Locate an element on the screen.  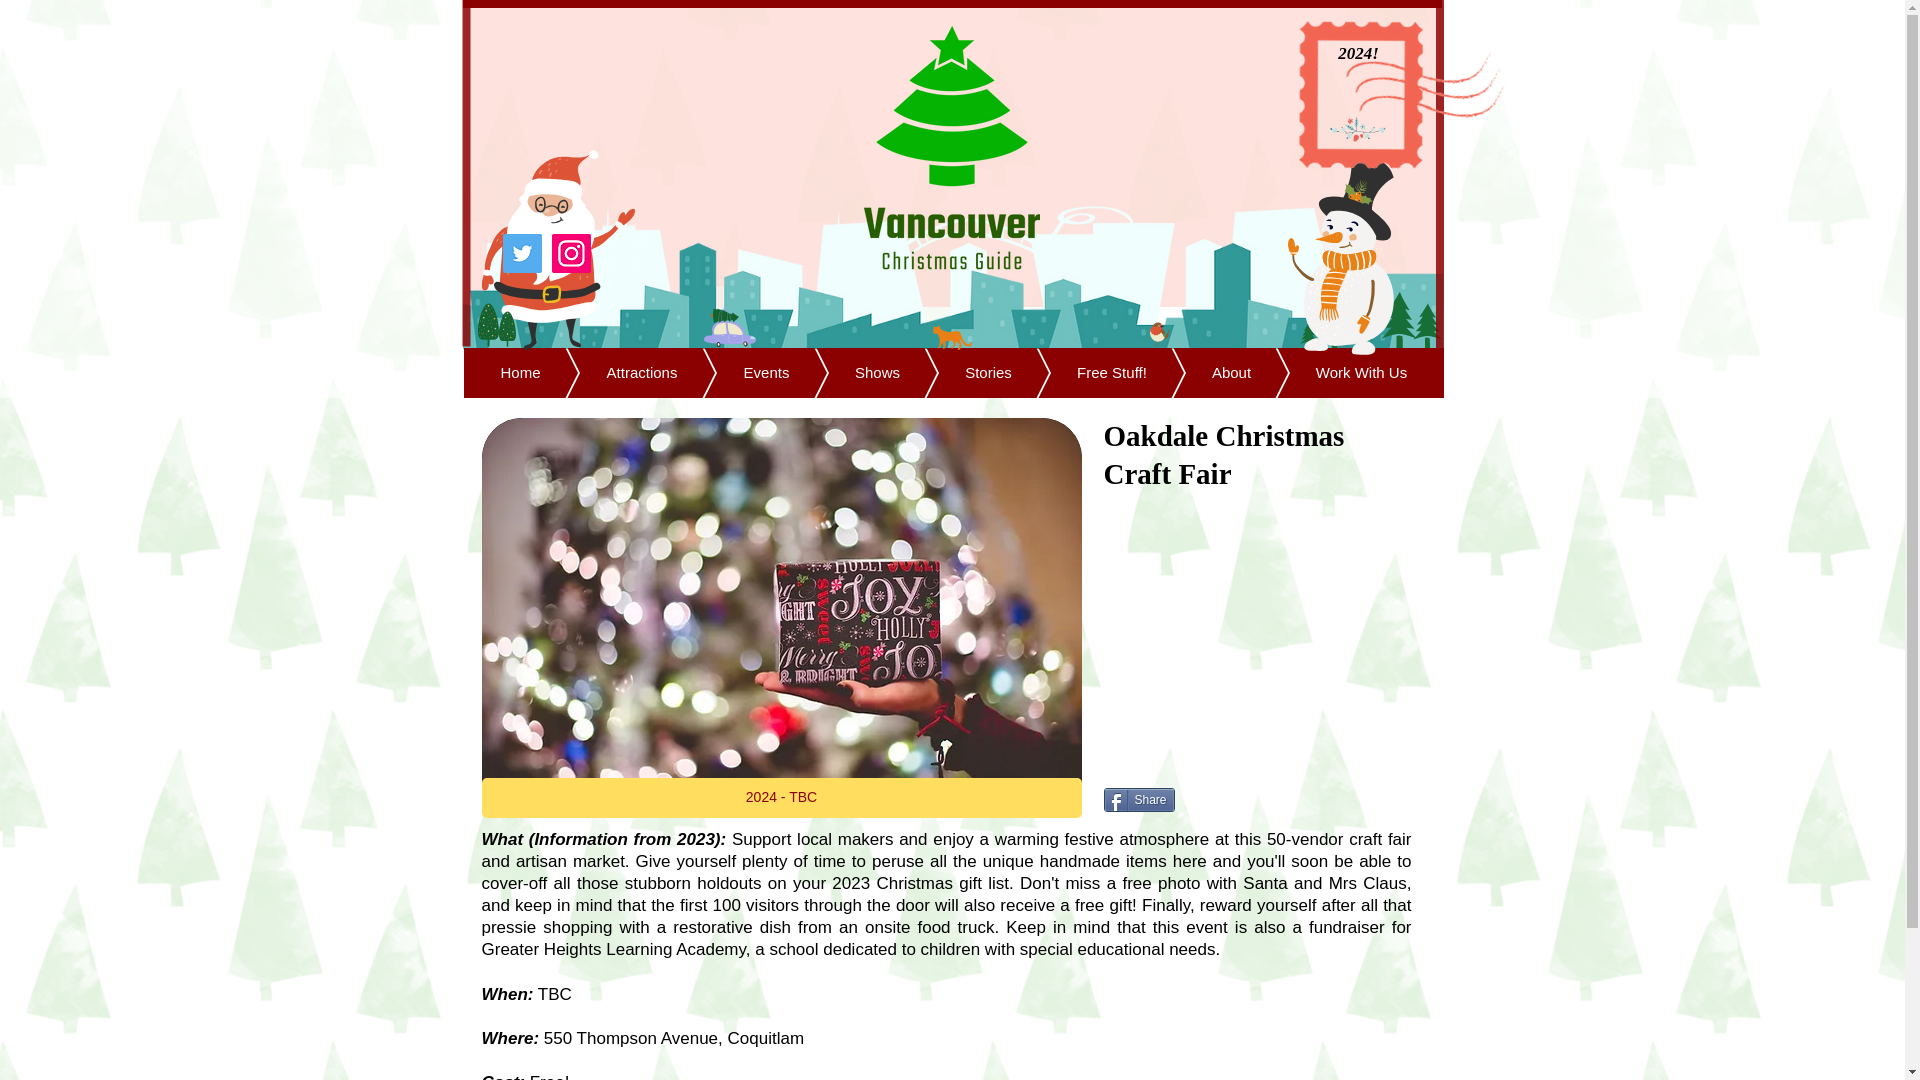
Home is located at coordinates (520, 372).